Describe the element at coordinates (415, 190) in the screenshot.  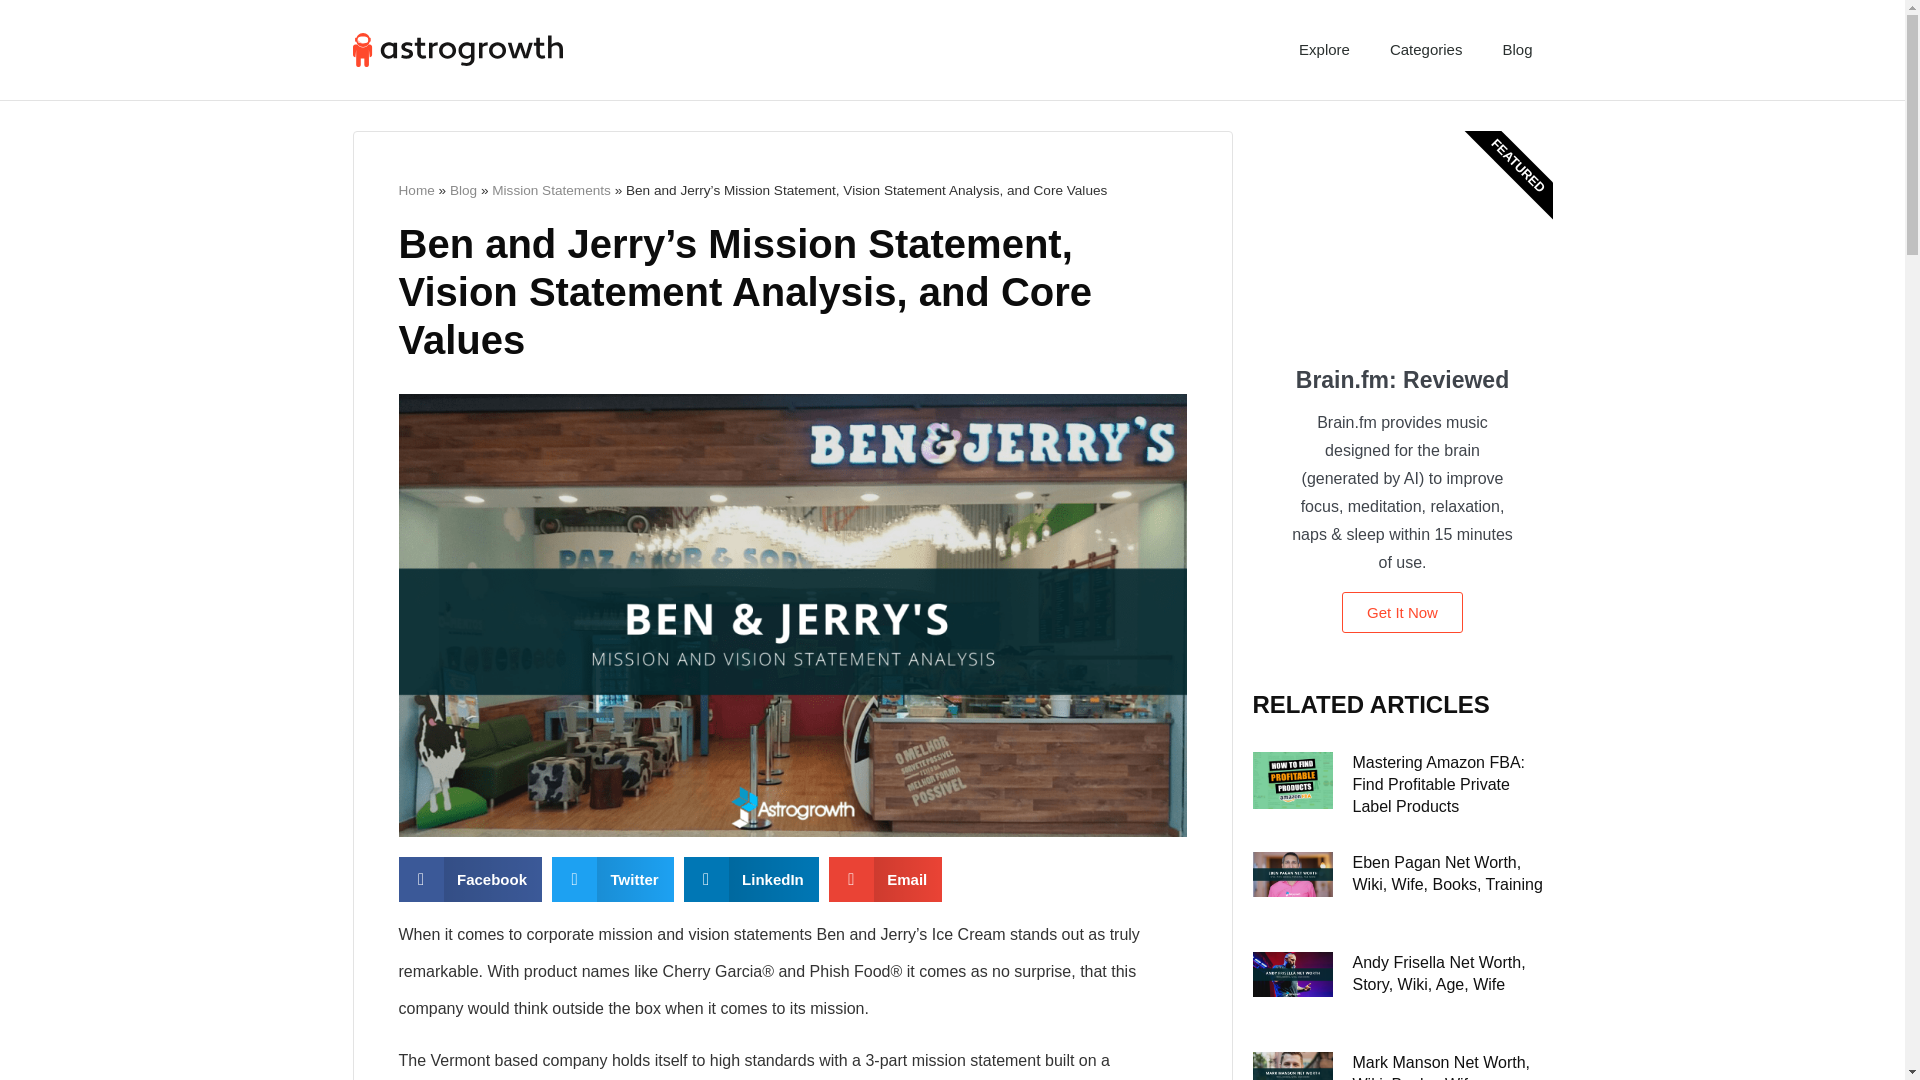
I see `Home` at that location.